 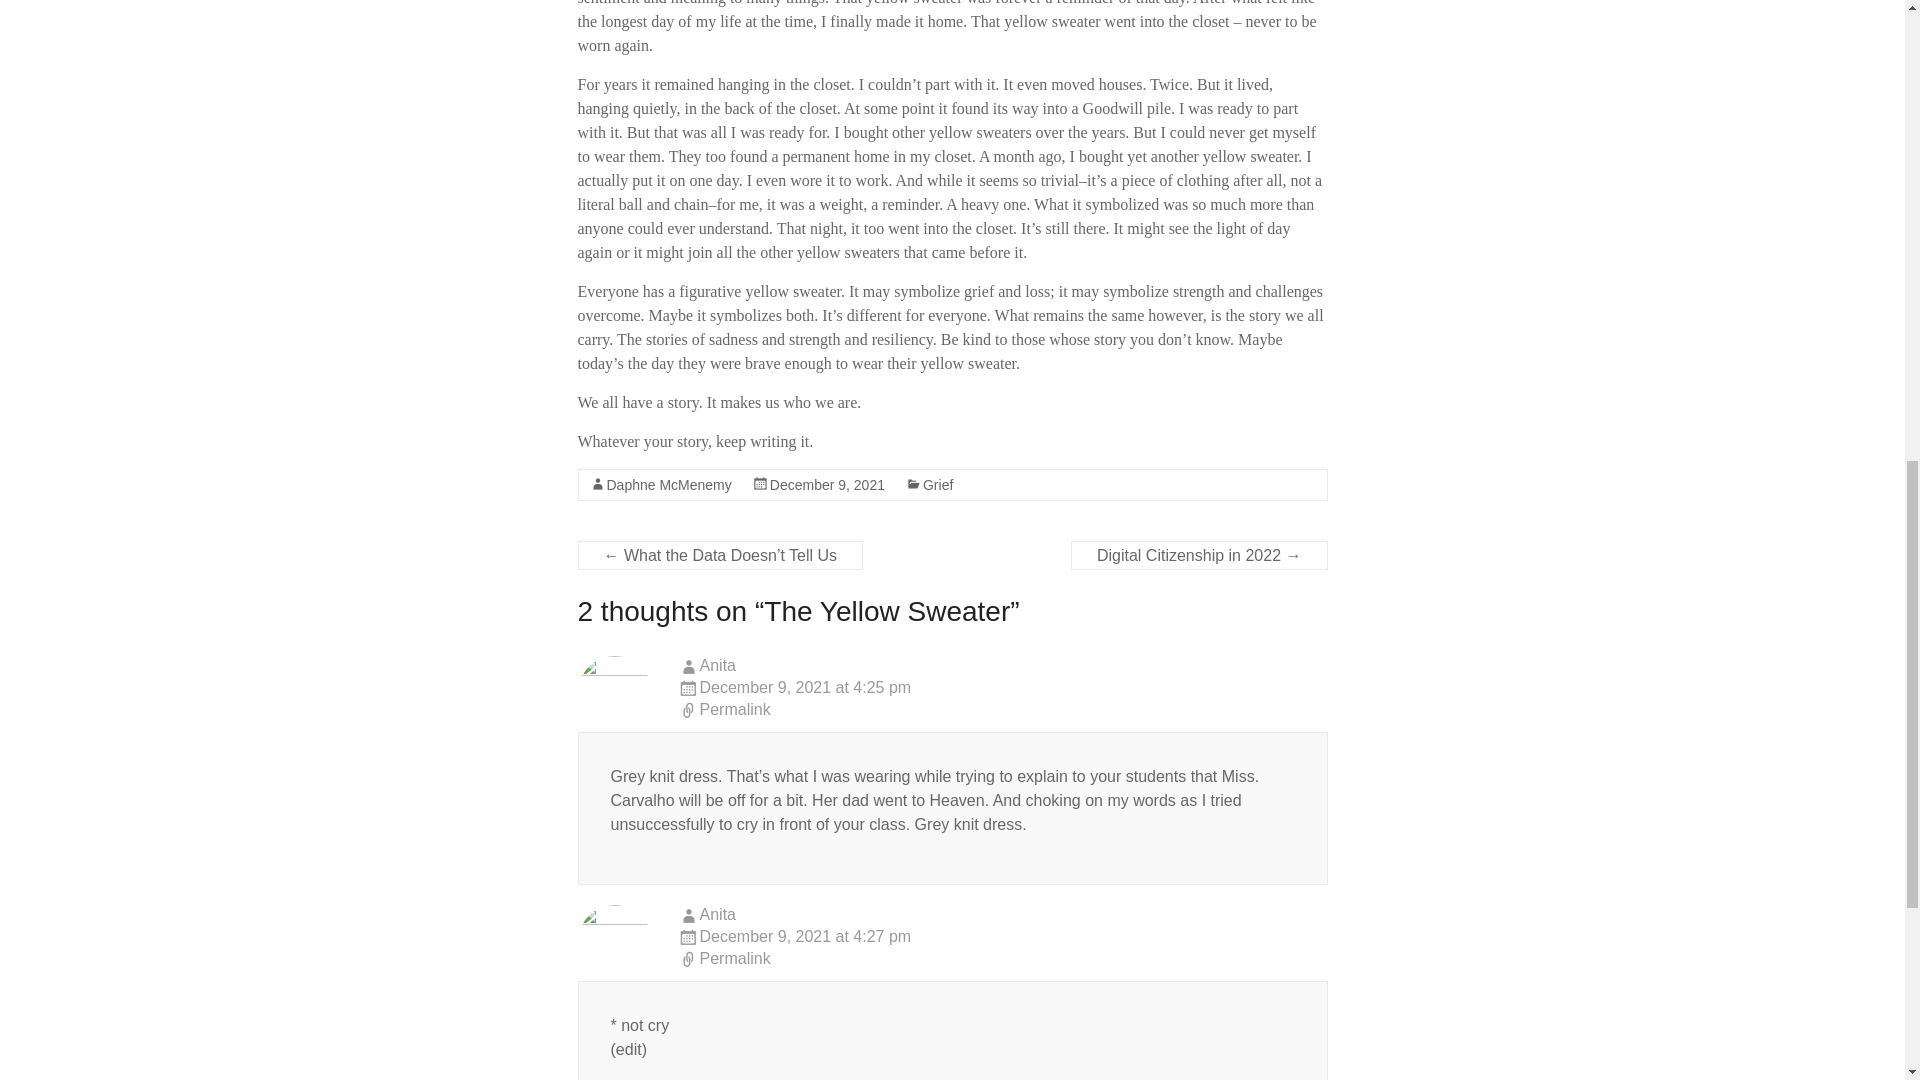 I want to click on Grief, so click(x=938, y=484).